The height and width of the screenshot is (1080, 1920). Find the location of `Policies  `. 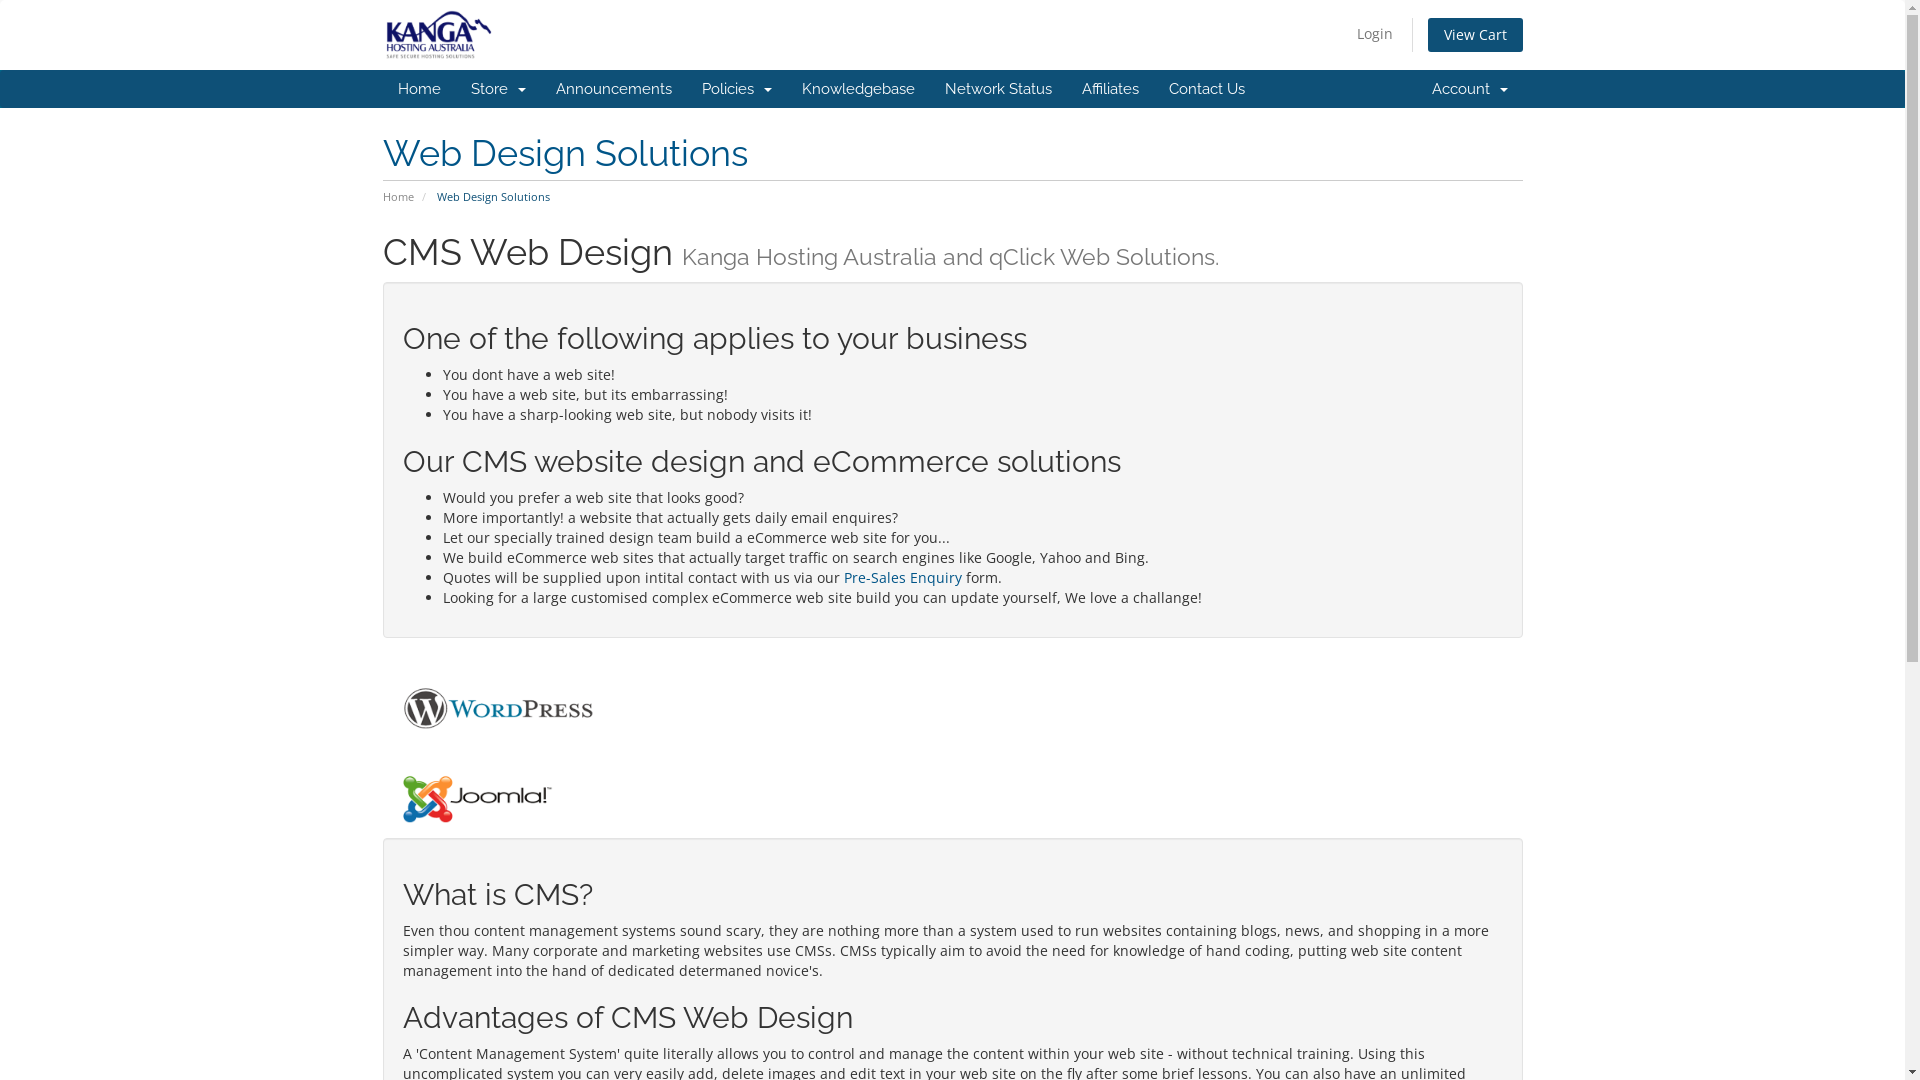

Policies   is located at coordinates (736, 89).